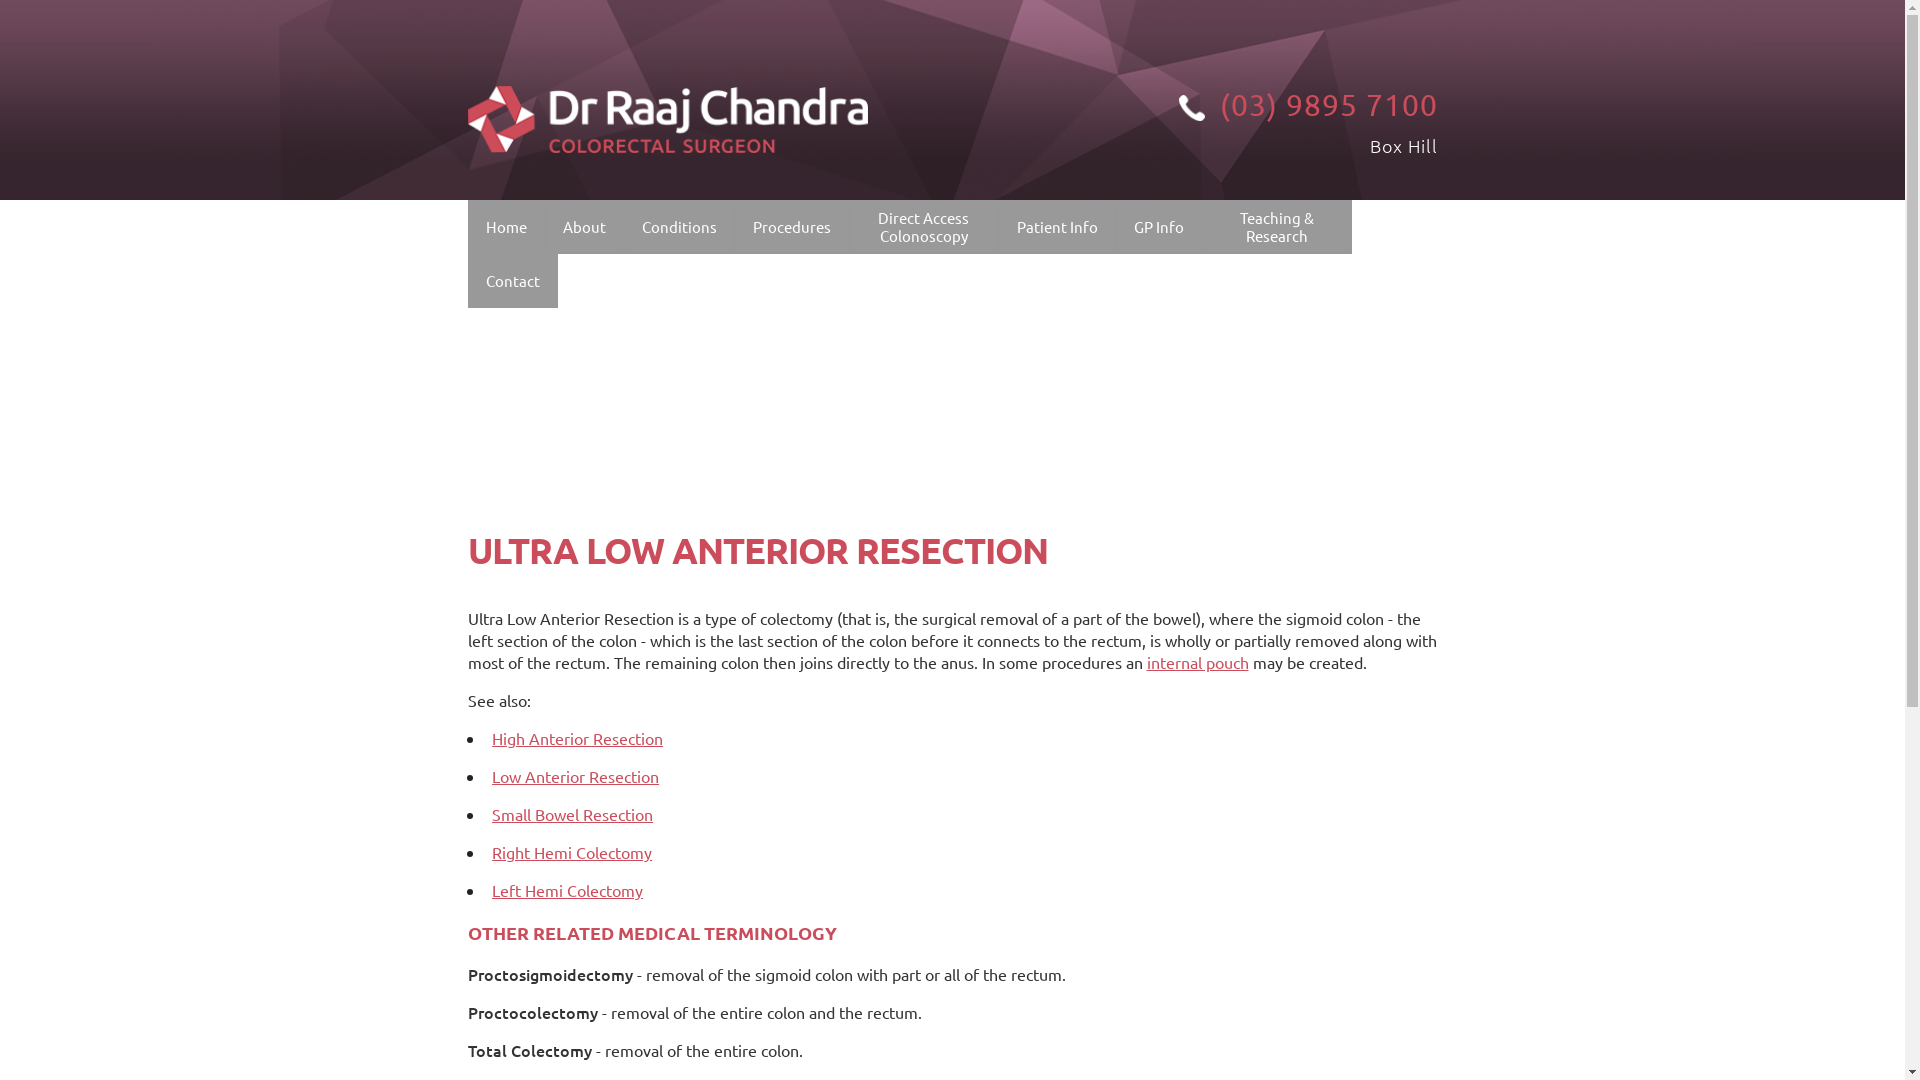 The width and height of the screenshot is (1920, 1080). I want to click on Contact Us, so click(608, 332).